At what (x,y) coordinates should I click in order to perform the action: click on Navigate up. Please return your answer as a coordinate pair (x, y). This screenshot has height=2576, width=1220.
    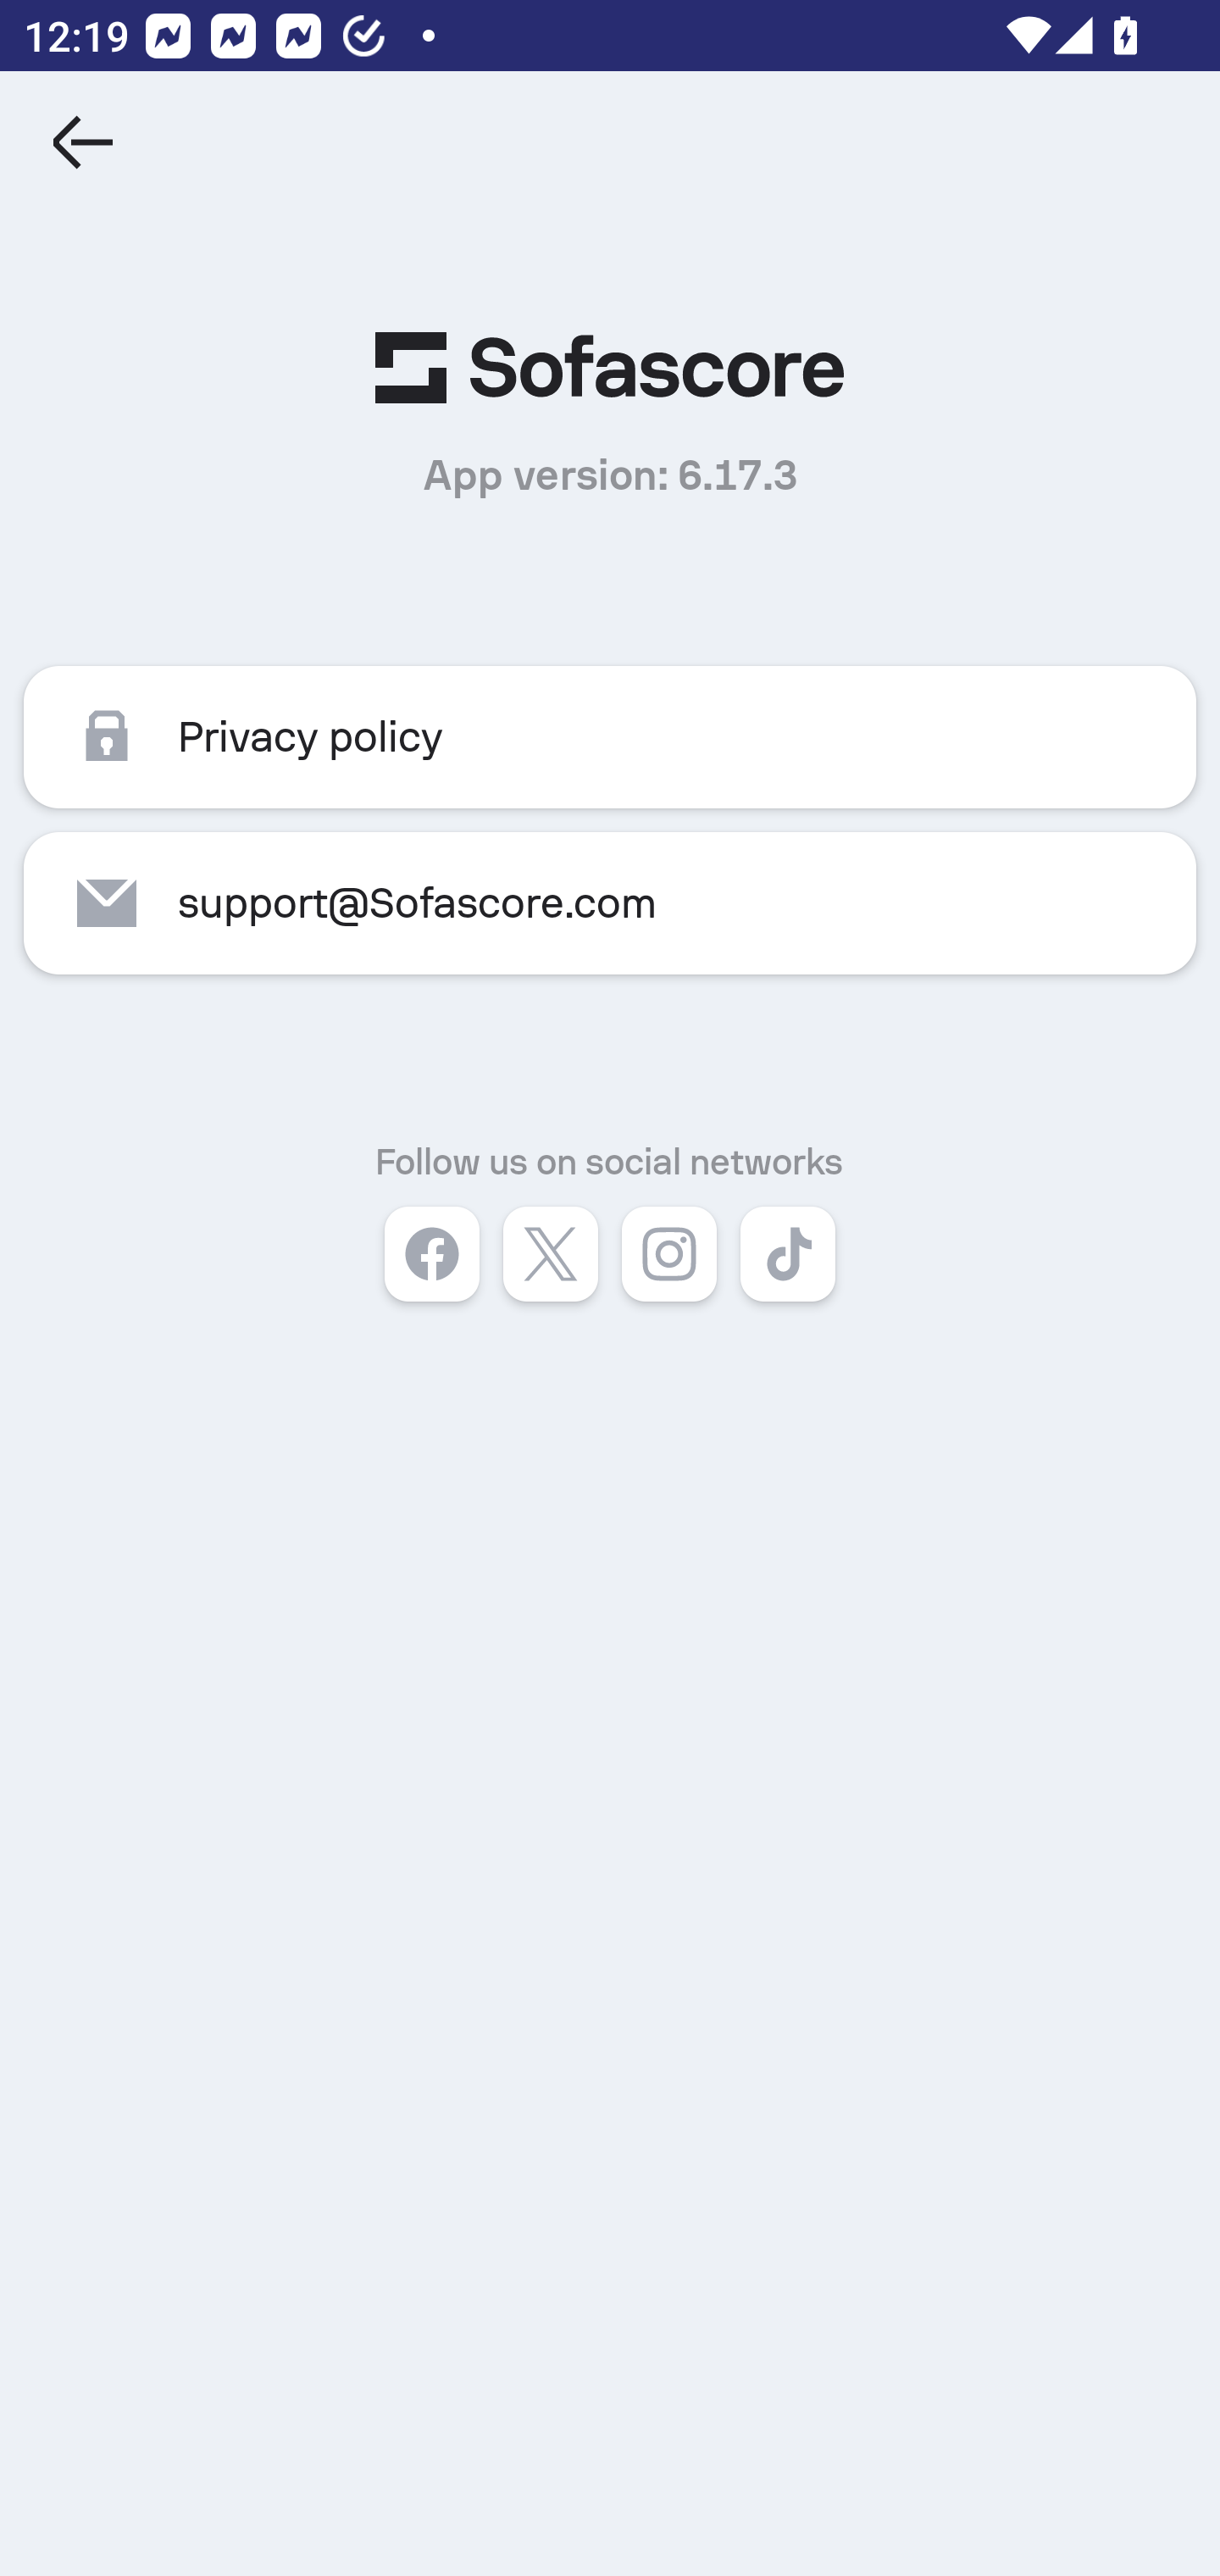
    Looking at the image, I should click on (83, 142).